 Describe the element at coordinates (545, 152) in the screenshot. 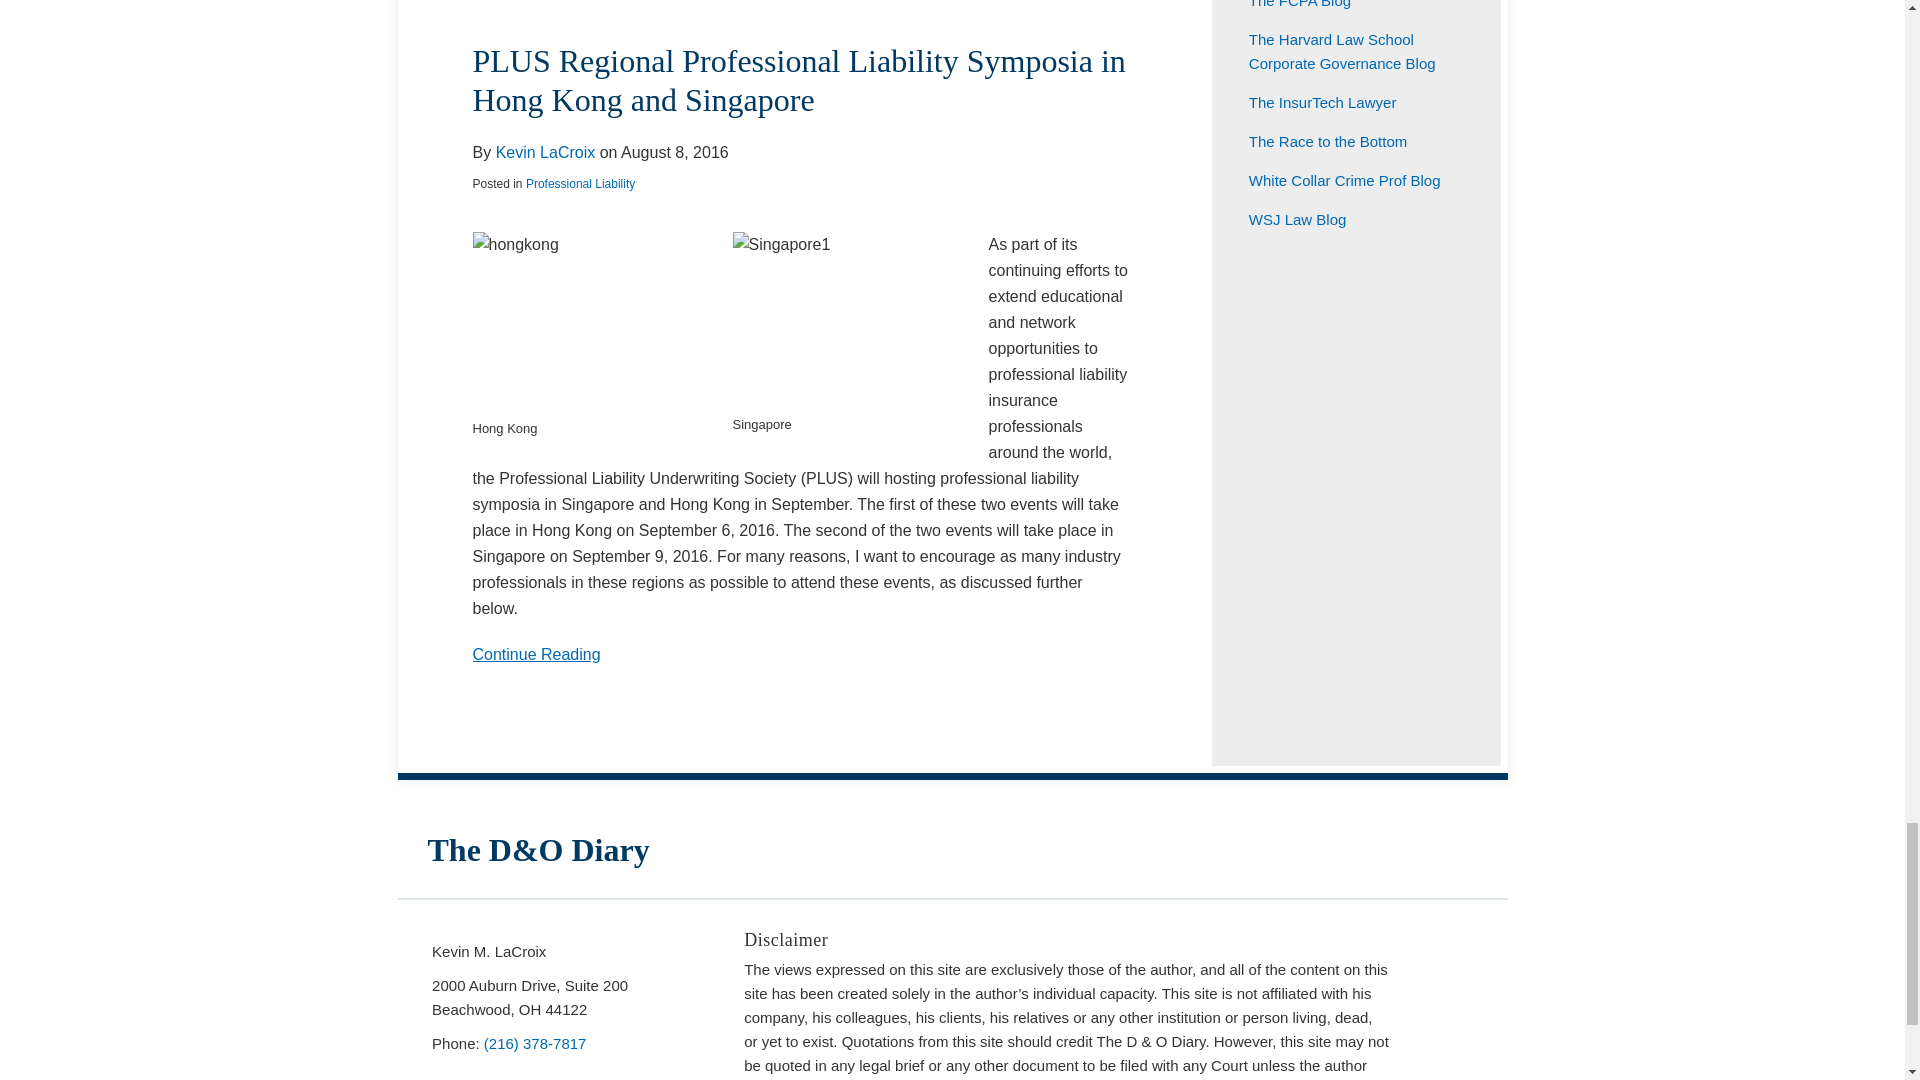

I see `Kevin LaCroix` at that location.